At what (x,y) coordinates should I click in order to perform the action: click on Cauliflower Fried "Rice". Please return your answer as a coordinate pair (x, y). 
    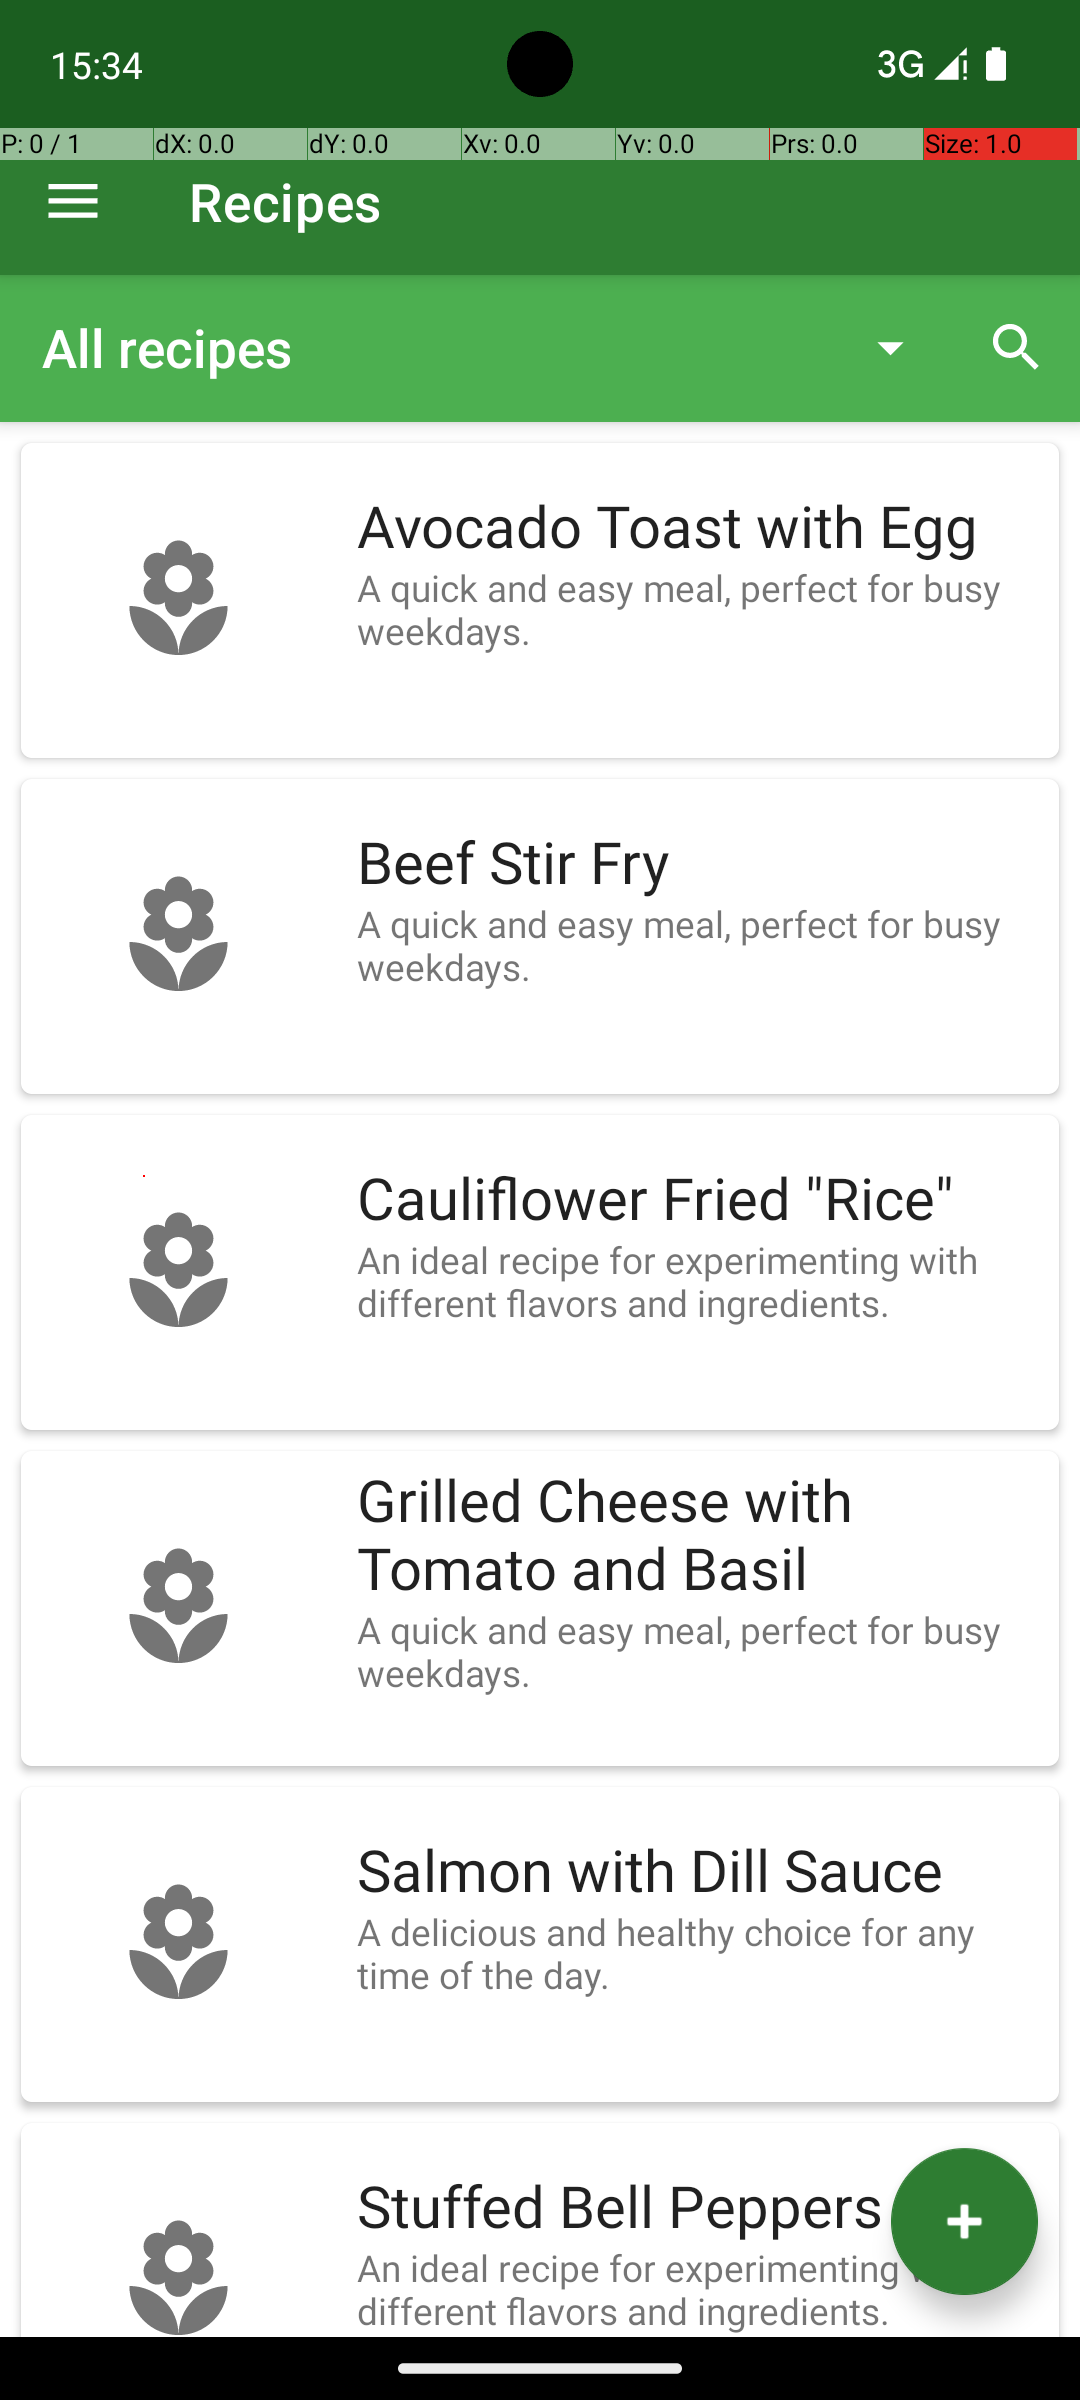
    Looking at the image, I should click on (698, 1200).